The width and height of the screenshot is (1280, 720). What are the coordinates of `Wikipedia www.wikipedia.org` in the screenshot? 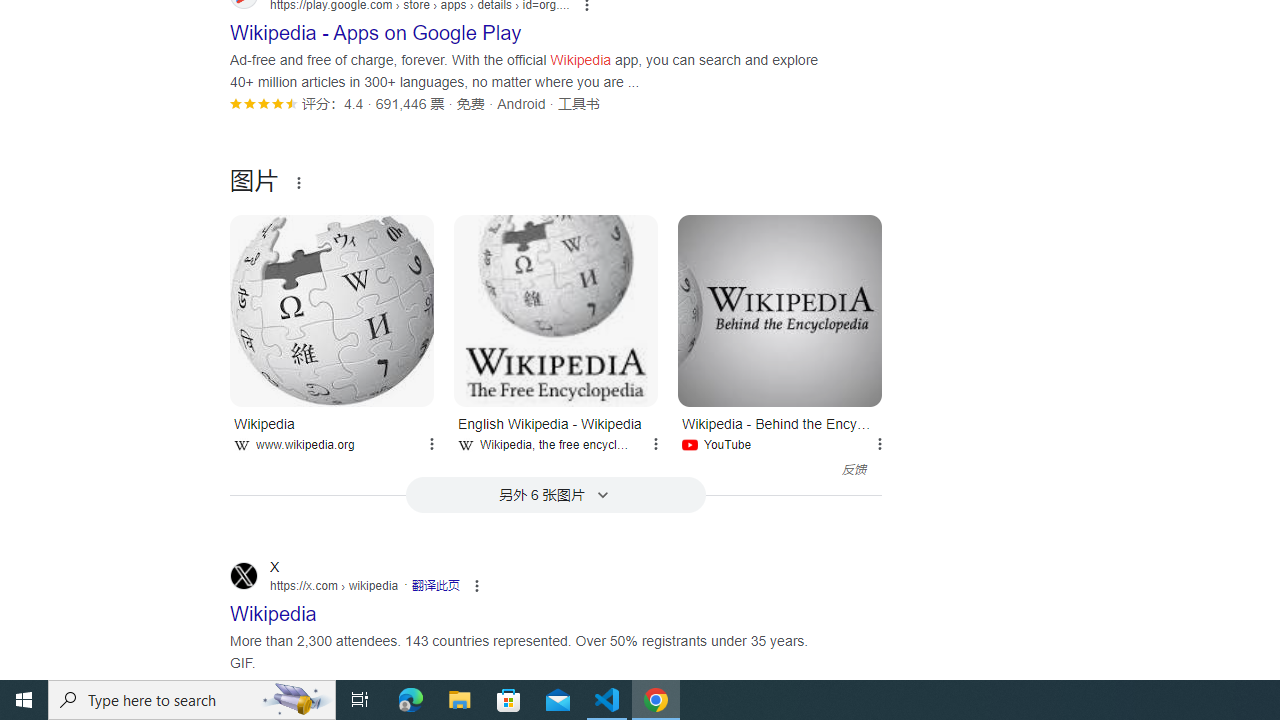 It's located at (332, 432).